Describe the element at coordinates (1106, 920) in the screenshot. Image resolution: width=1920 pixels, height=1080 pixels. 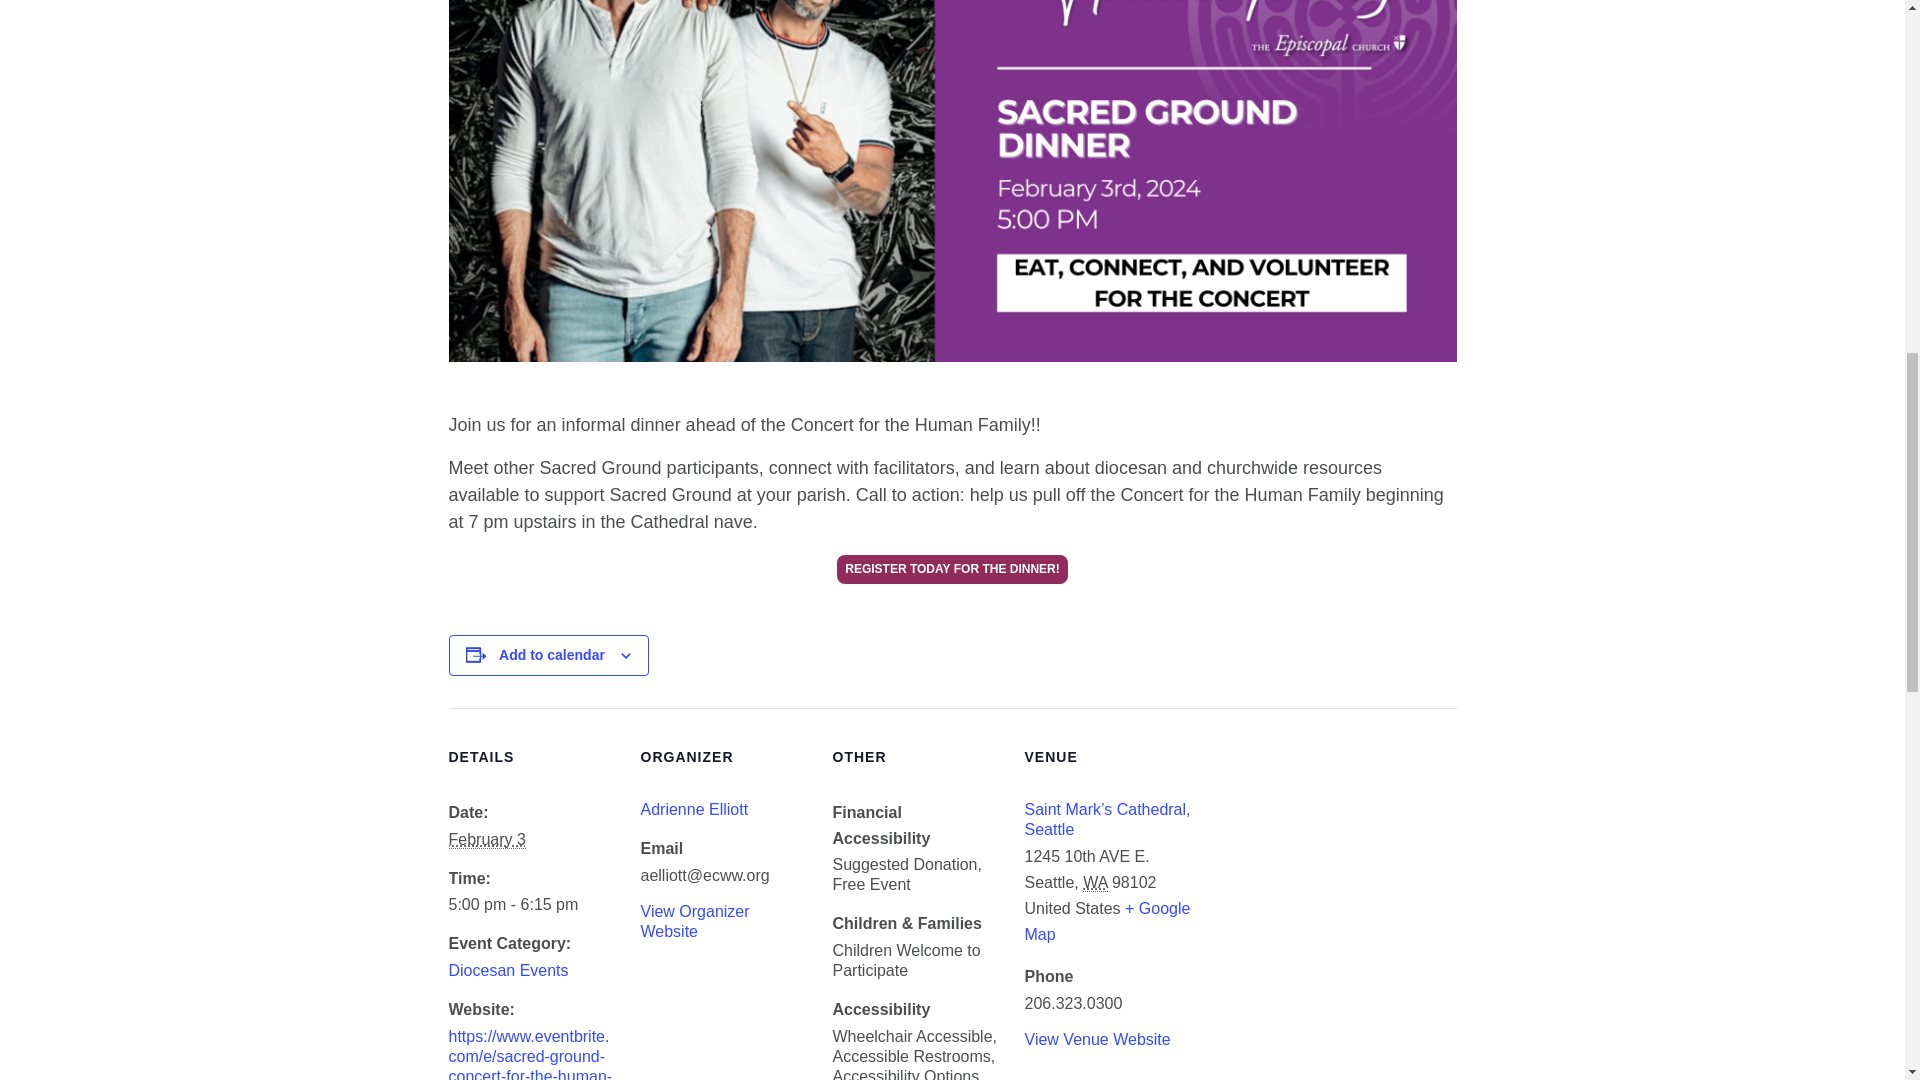
I see `Click to view a Google Map` at that location.